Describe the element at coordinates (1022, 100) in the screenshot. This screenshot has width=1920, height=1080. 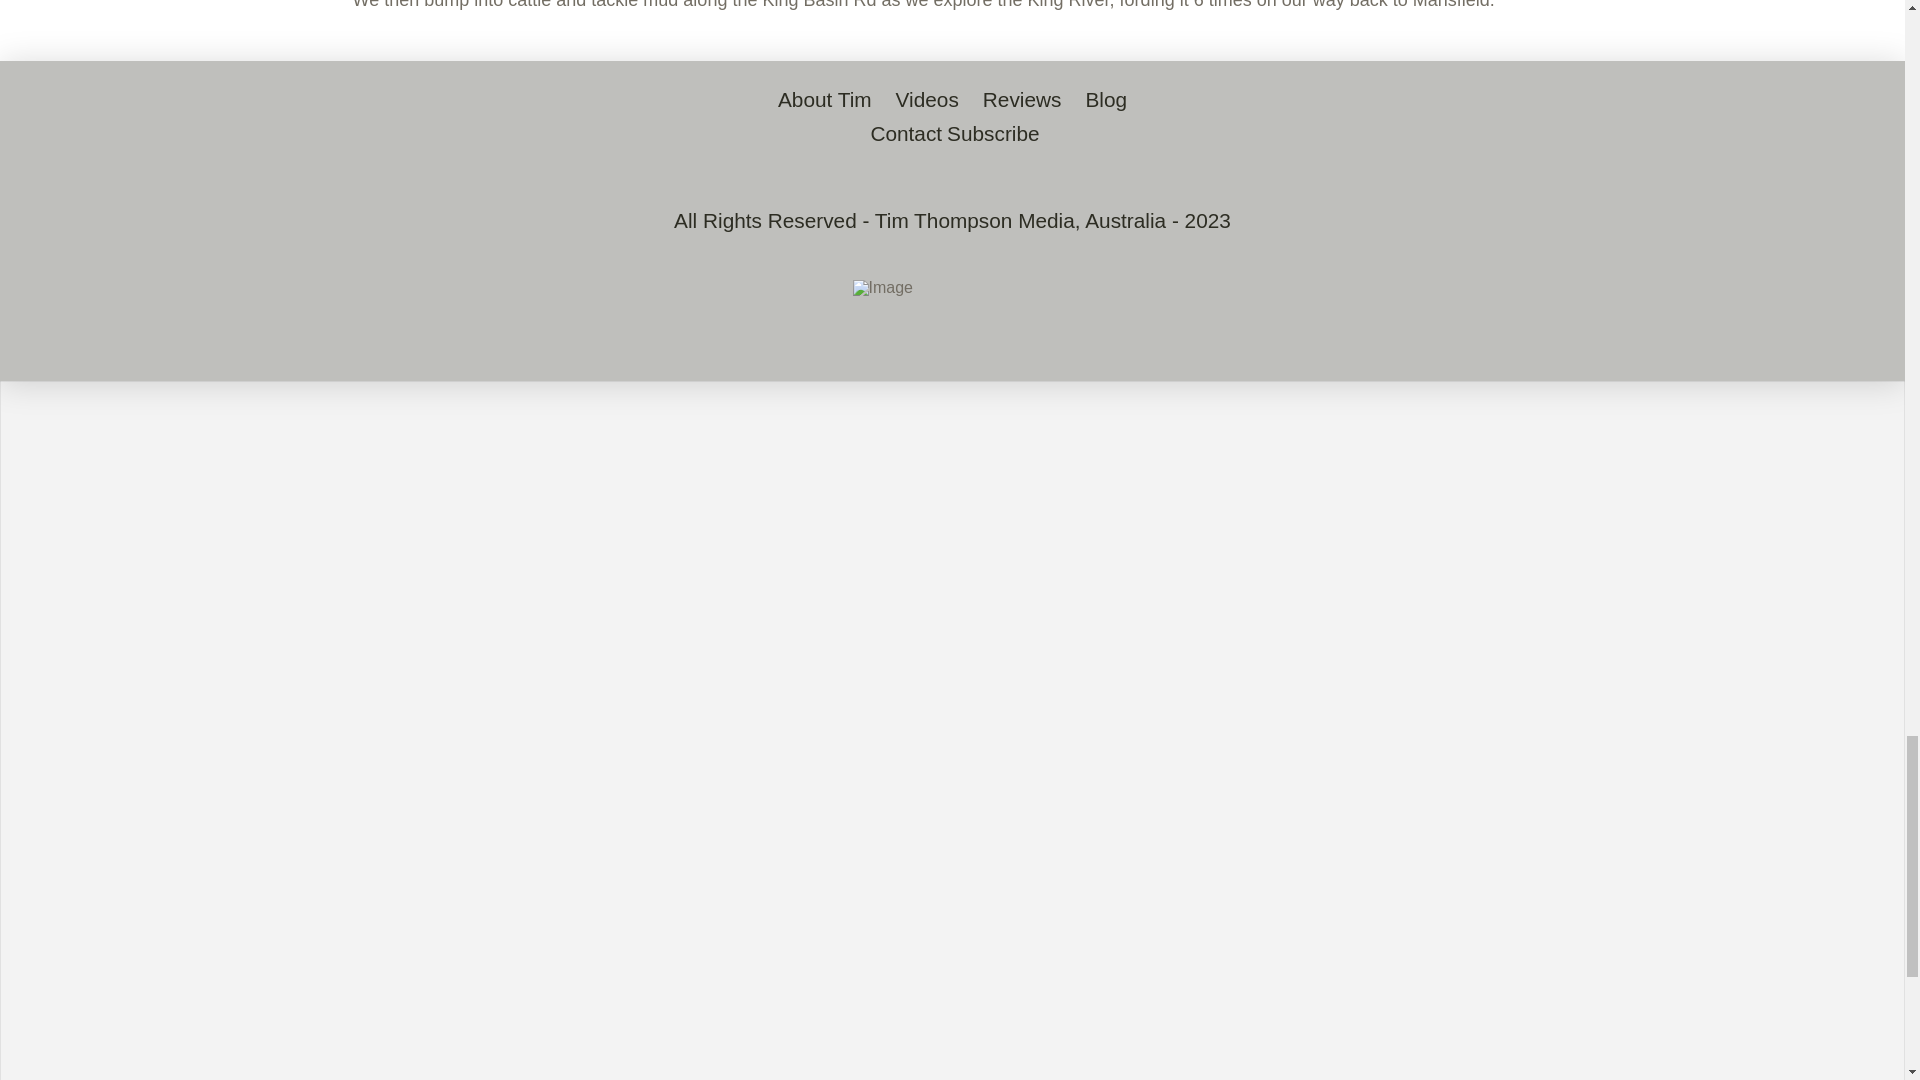
I see `Reviews` at that location.